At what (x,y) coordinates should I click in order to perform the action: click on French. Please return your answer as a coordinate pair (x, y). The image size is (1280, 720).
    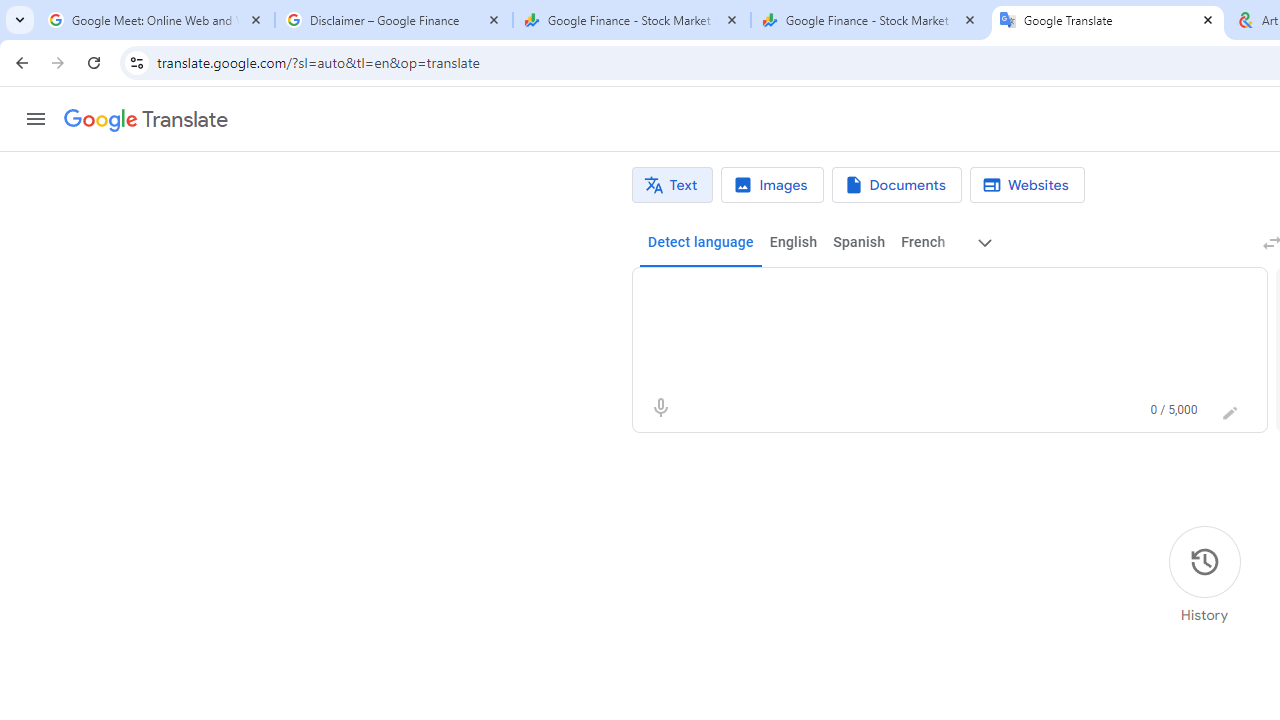
    Looking at the image, I should click on (922, 242).